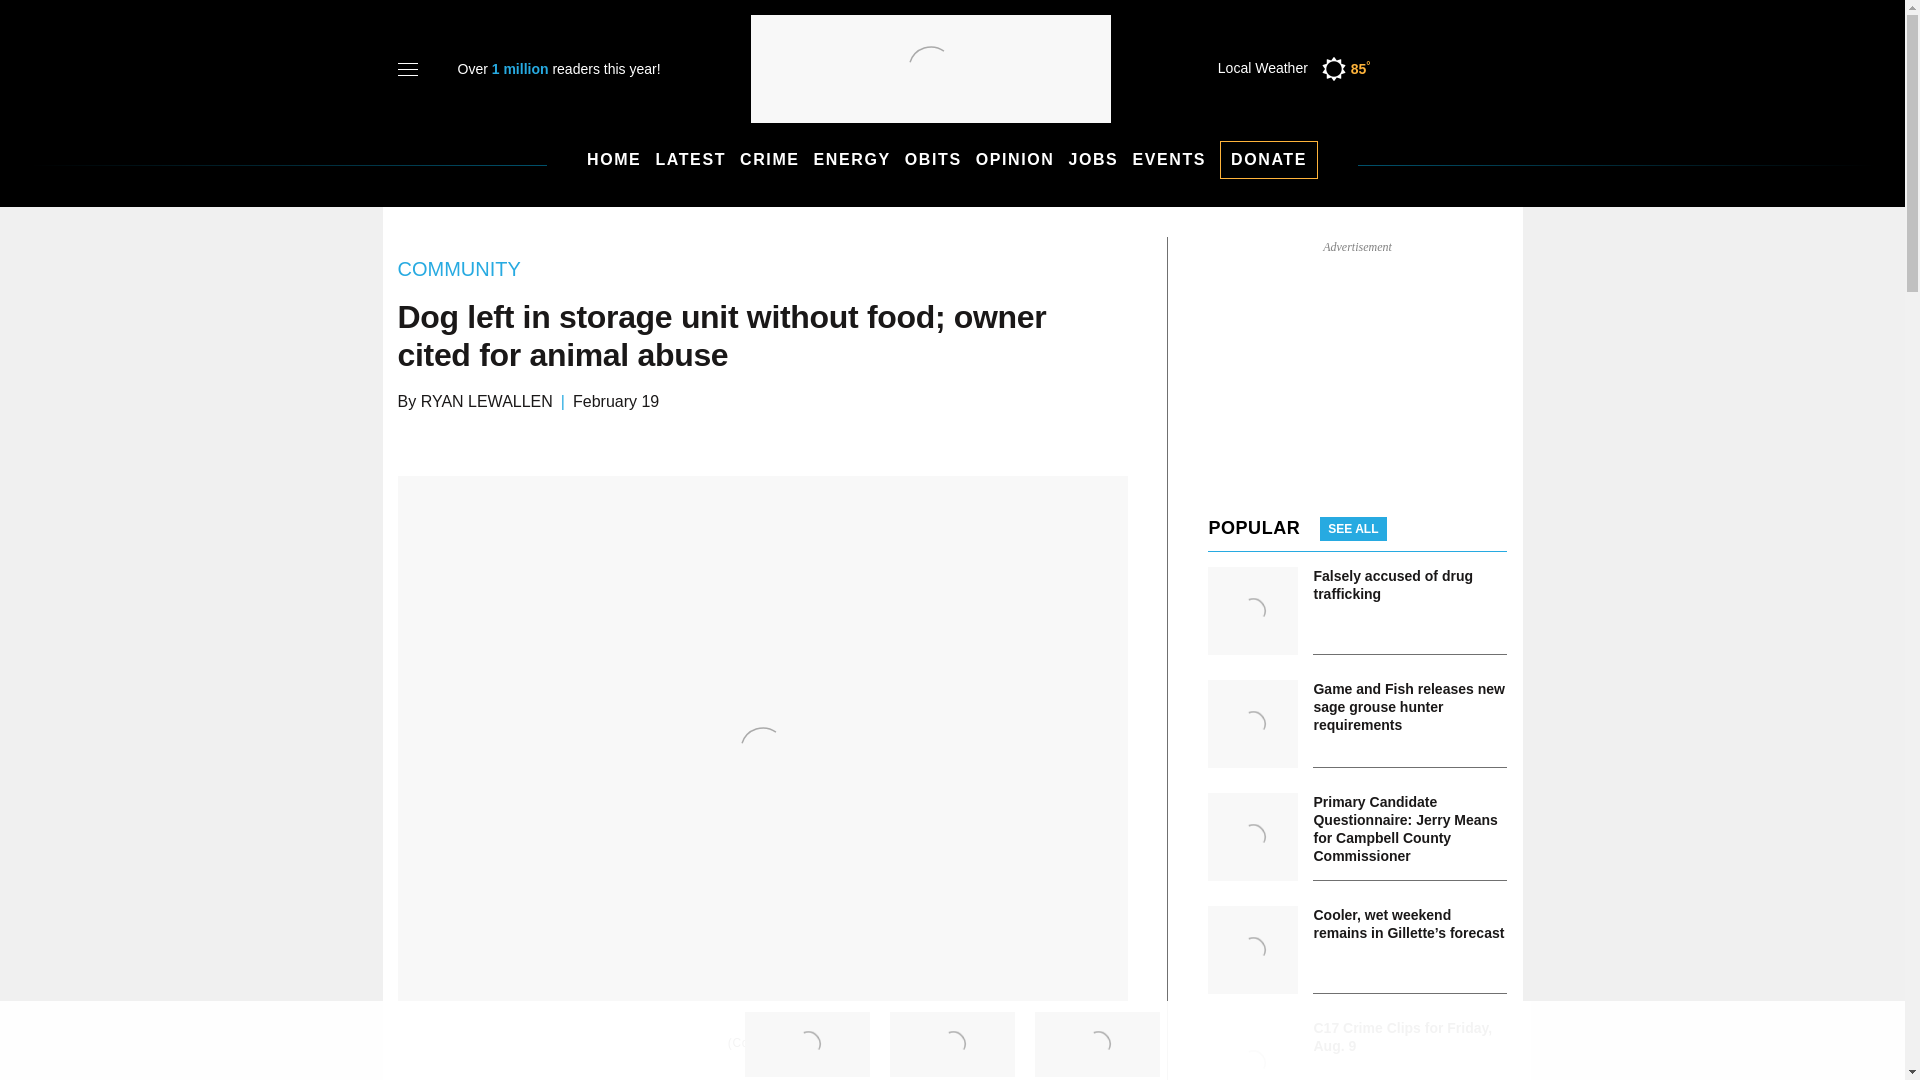 This screenshot has width=1920, height=1080. I want to click on Home, so click(614, 160).